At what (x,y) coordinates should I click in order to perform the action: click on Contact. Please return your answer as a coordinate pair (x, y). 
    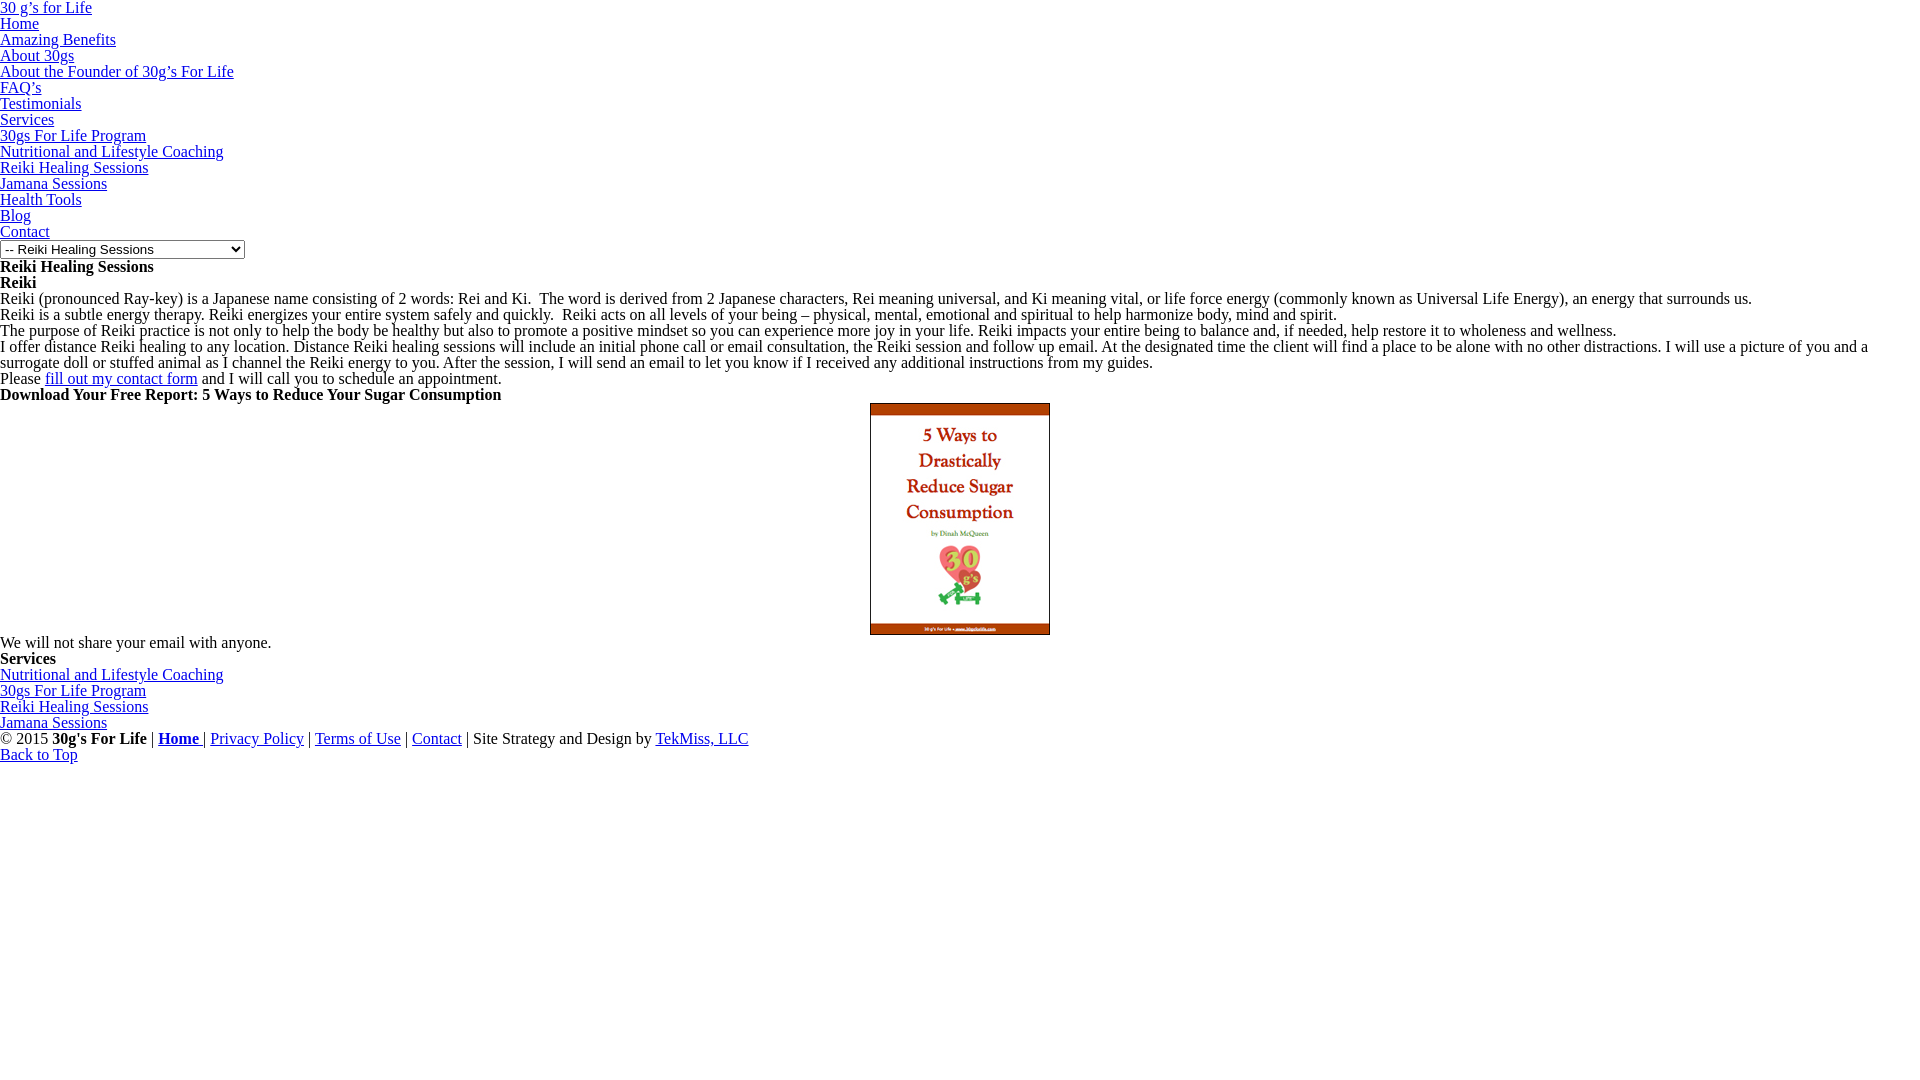
    Looking at the image, I should click on (25, 232).